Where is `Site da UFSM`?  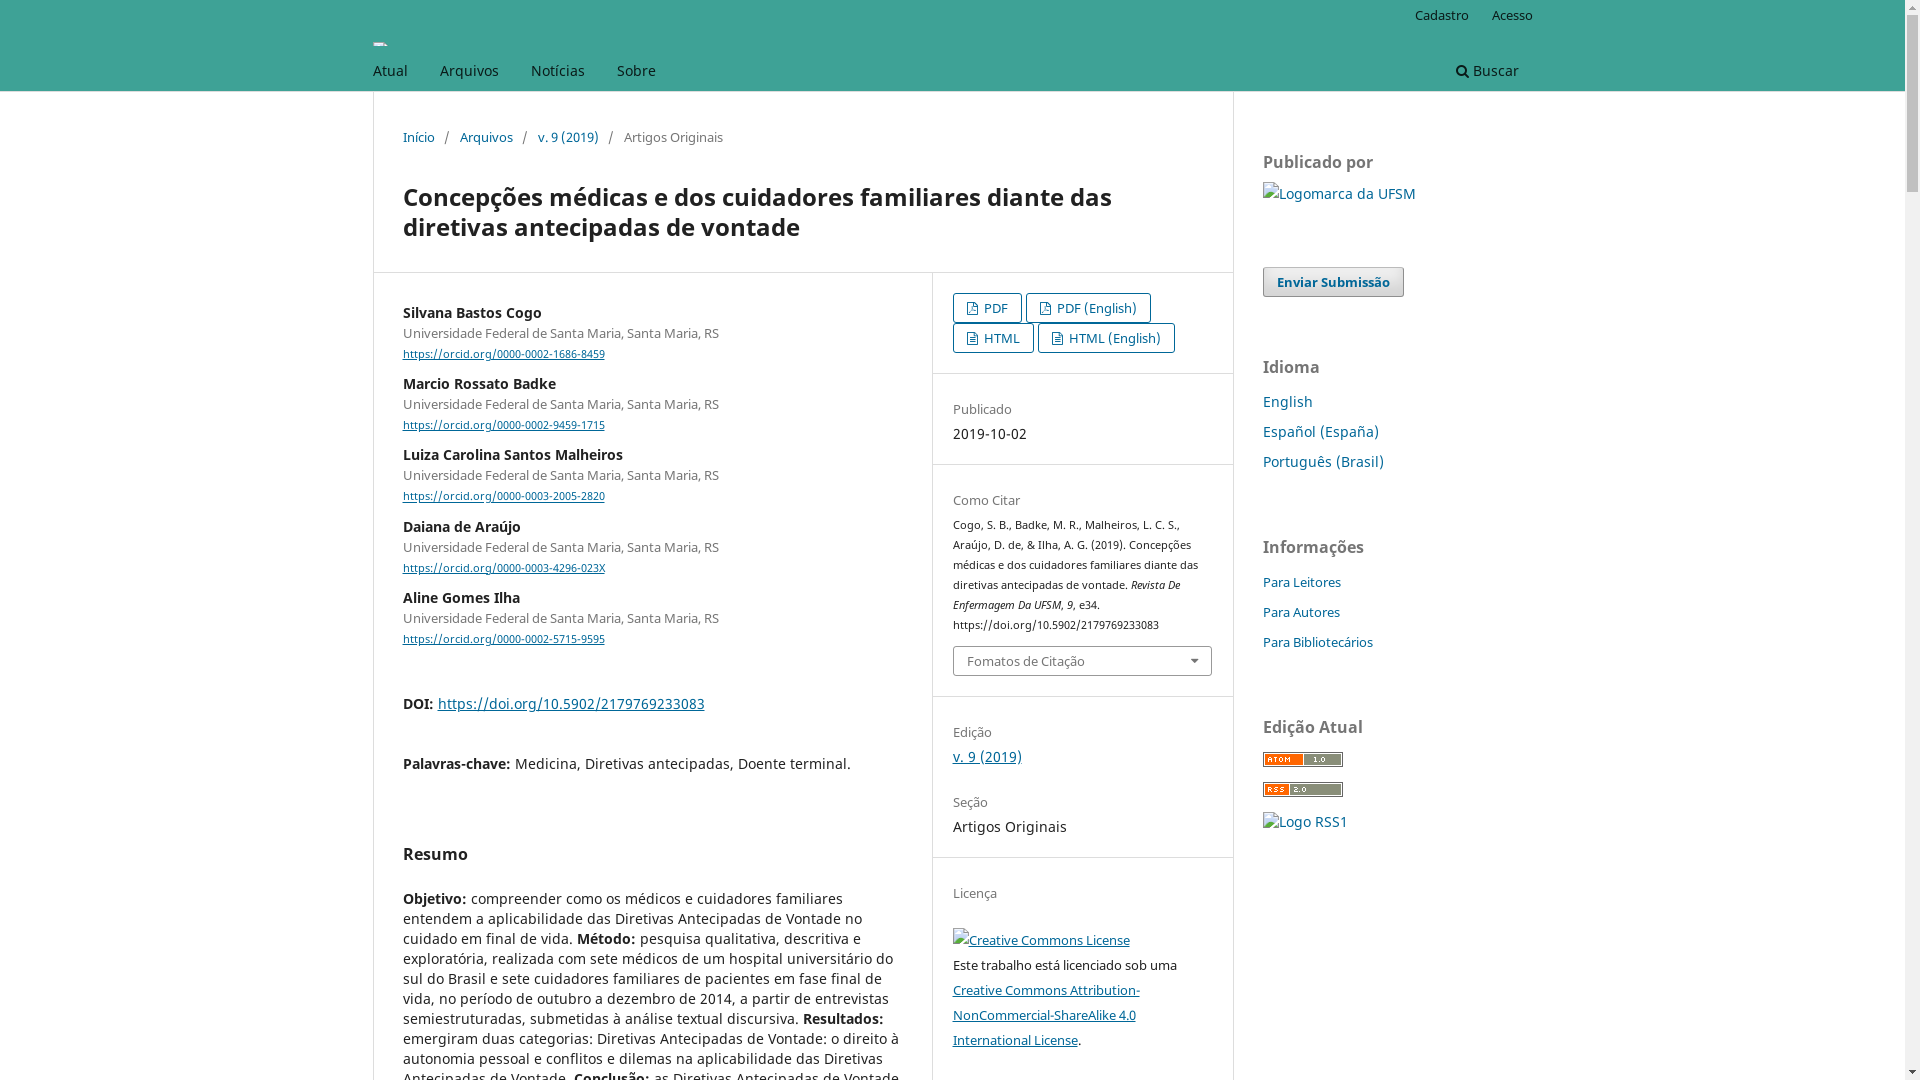
Site da UFSM is located at coordinates (1338, 194).